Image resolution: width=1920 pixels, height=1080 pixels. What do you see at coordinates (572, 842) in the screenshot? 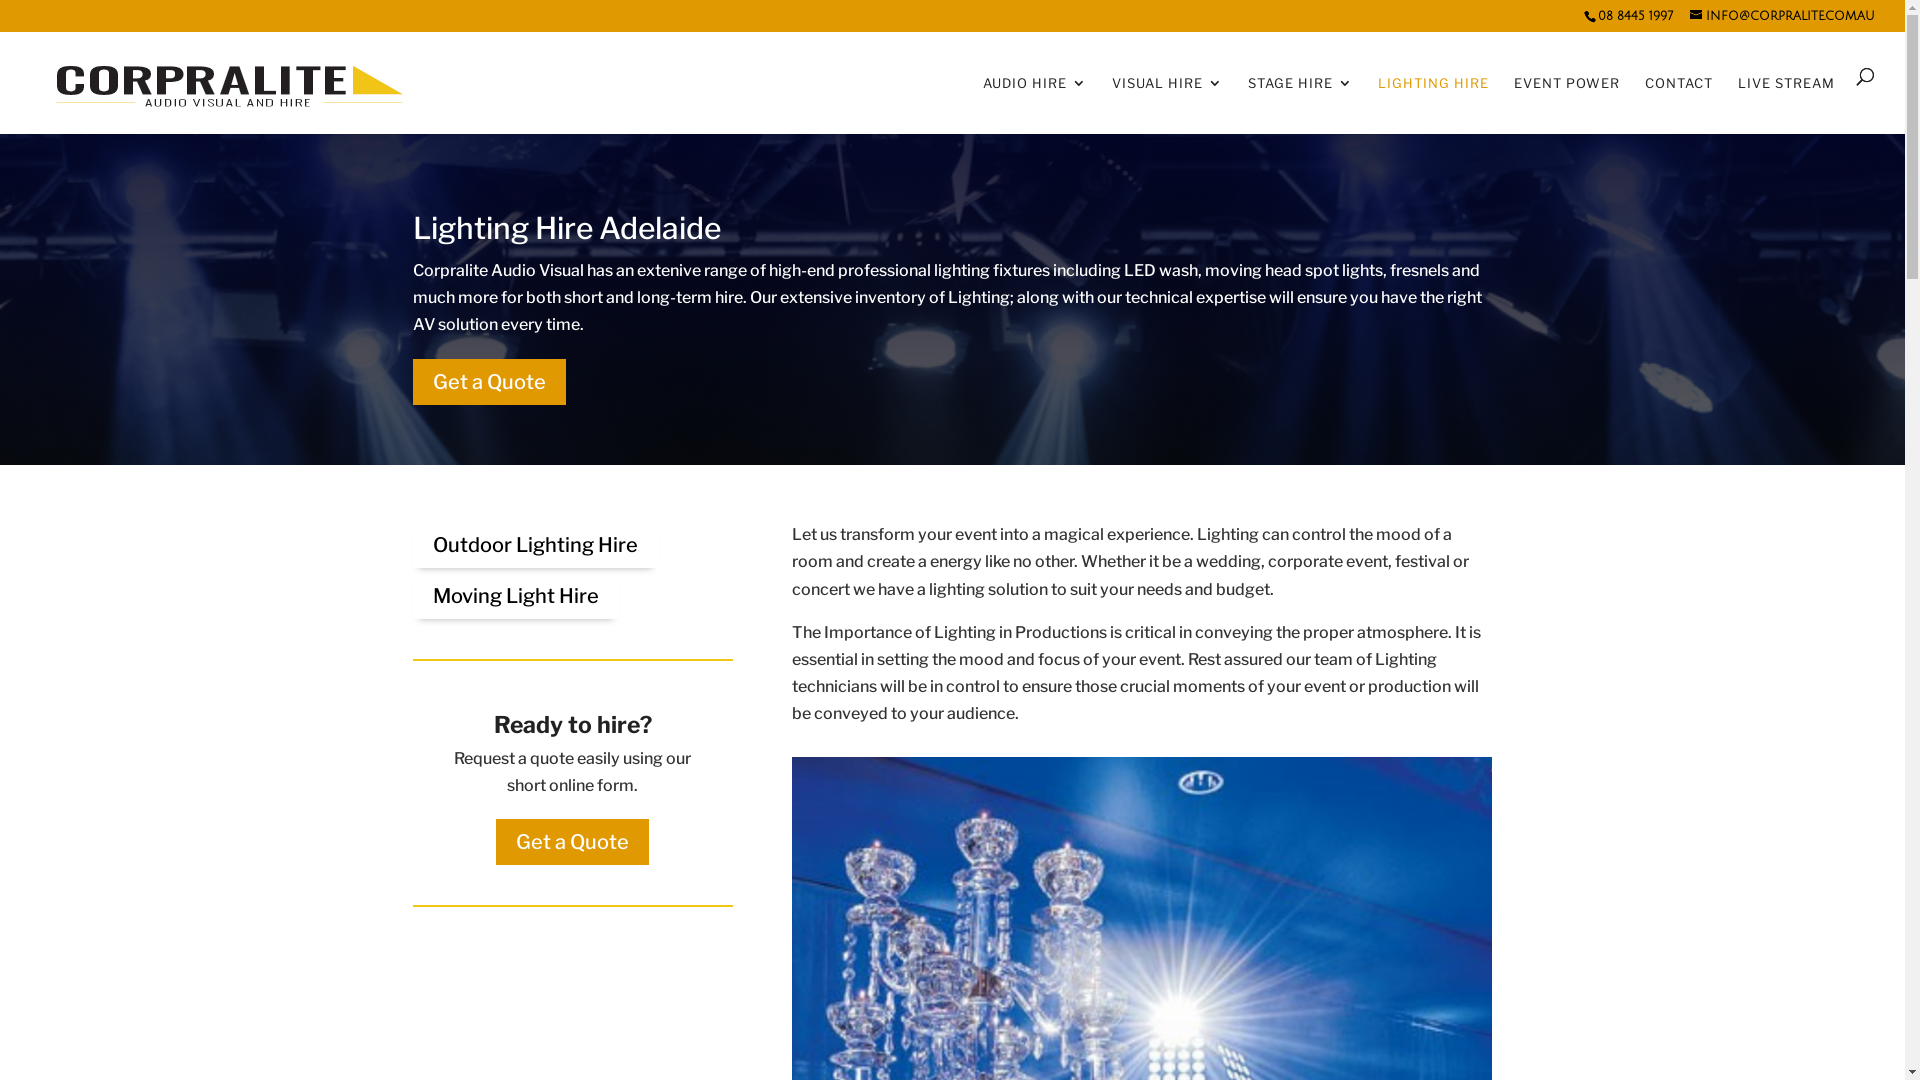
I see `Get a Quote` at bounding box center [572, 842].